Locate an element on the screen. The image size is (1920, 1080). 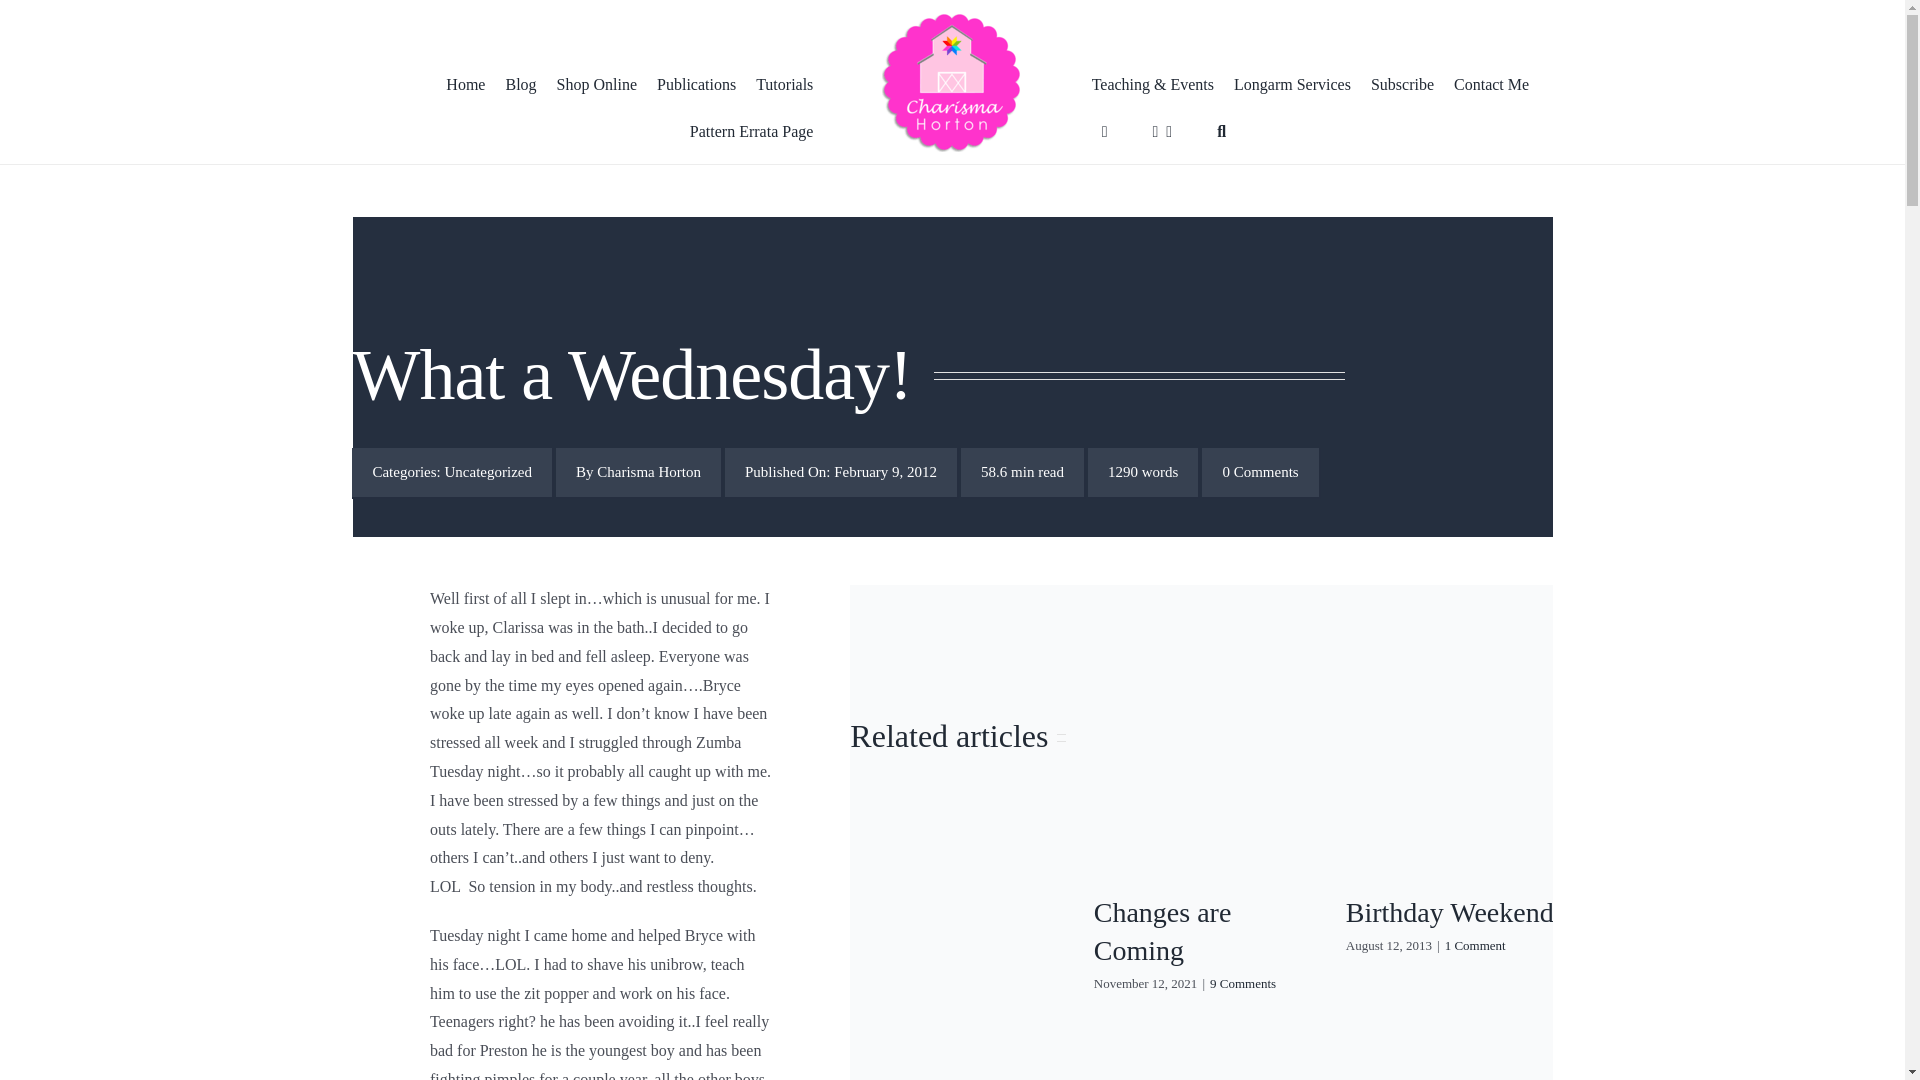
Pattern Errata Page is located at coordinates (746, 132).